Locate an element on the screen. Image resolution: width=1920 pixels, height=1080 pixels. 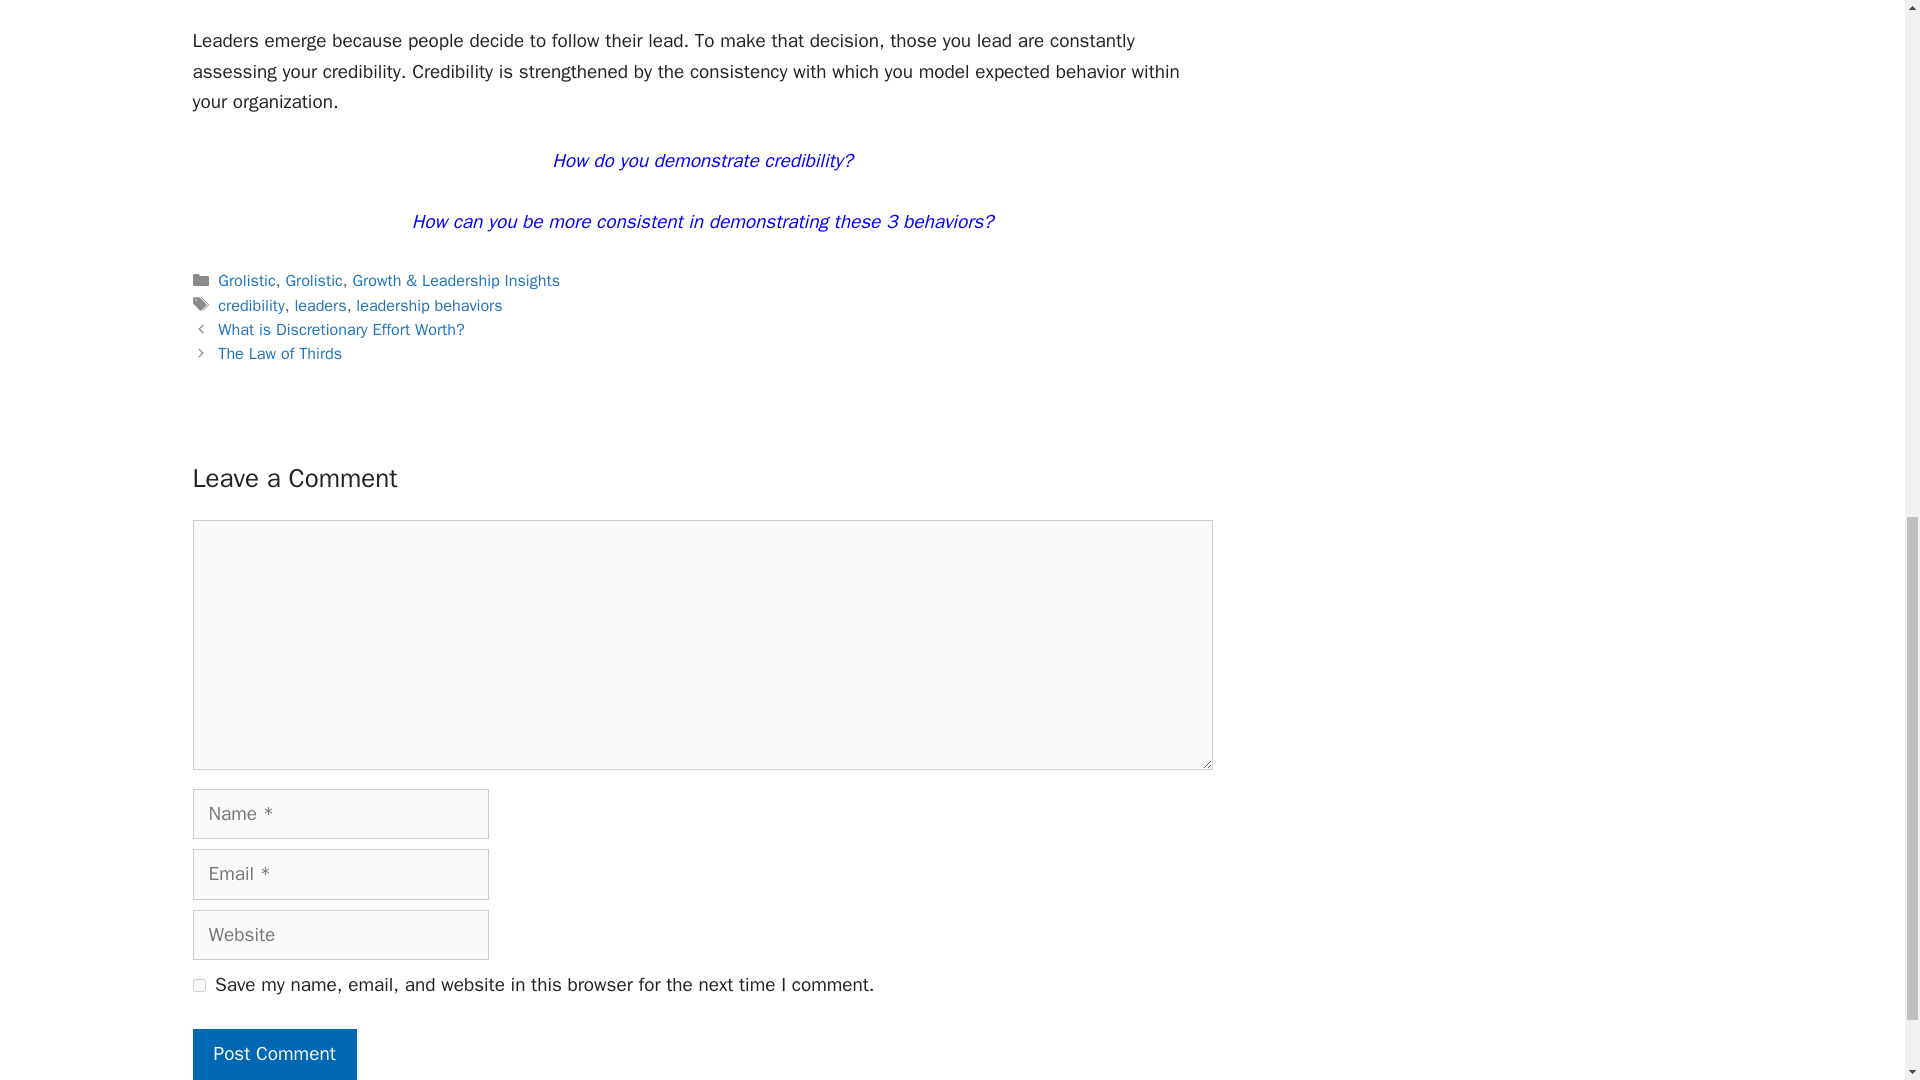
Grolistic is located at coordinates (312, 280).